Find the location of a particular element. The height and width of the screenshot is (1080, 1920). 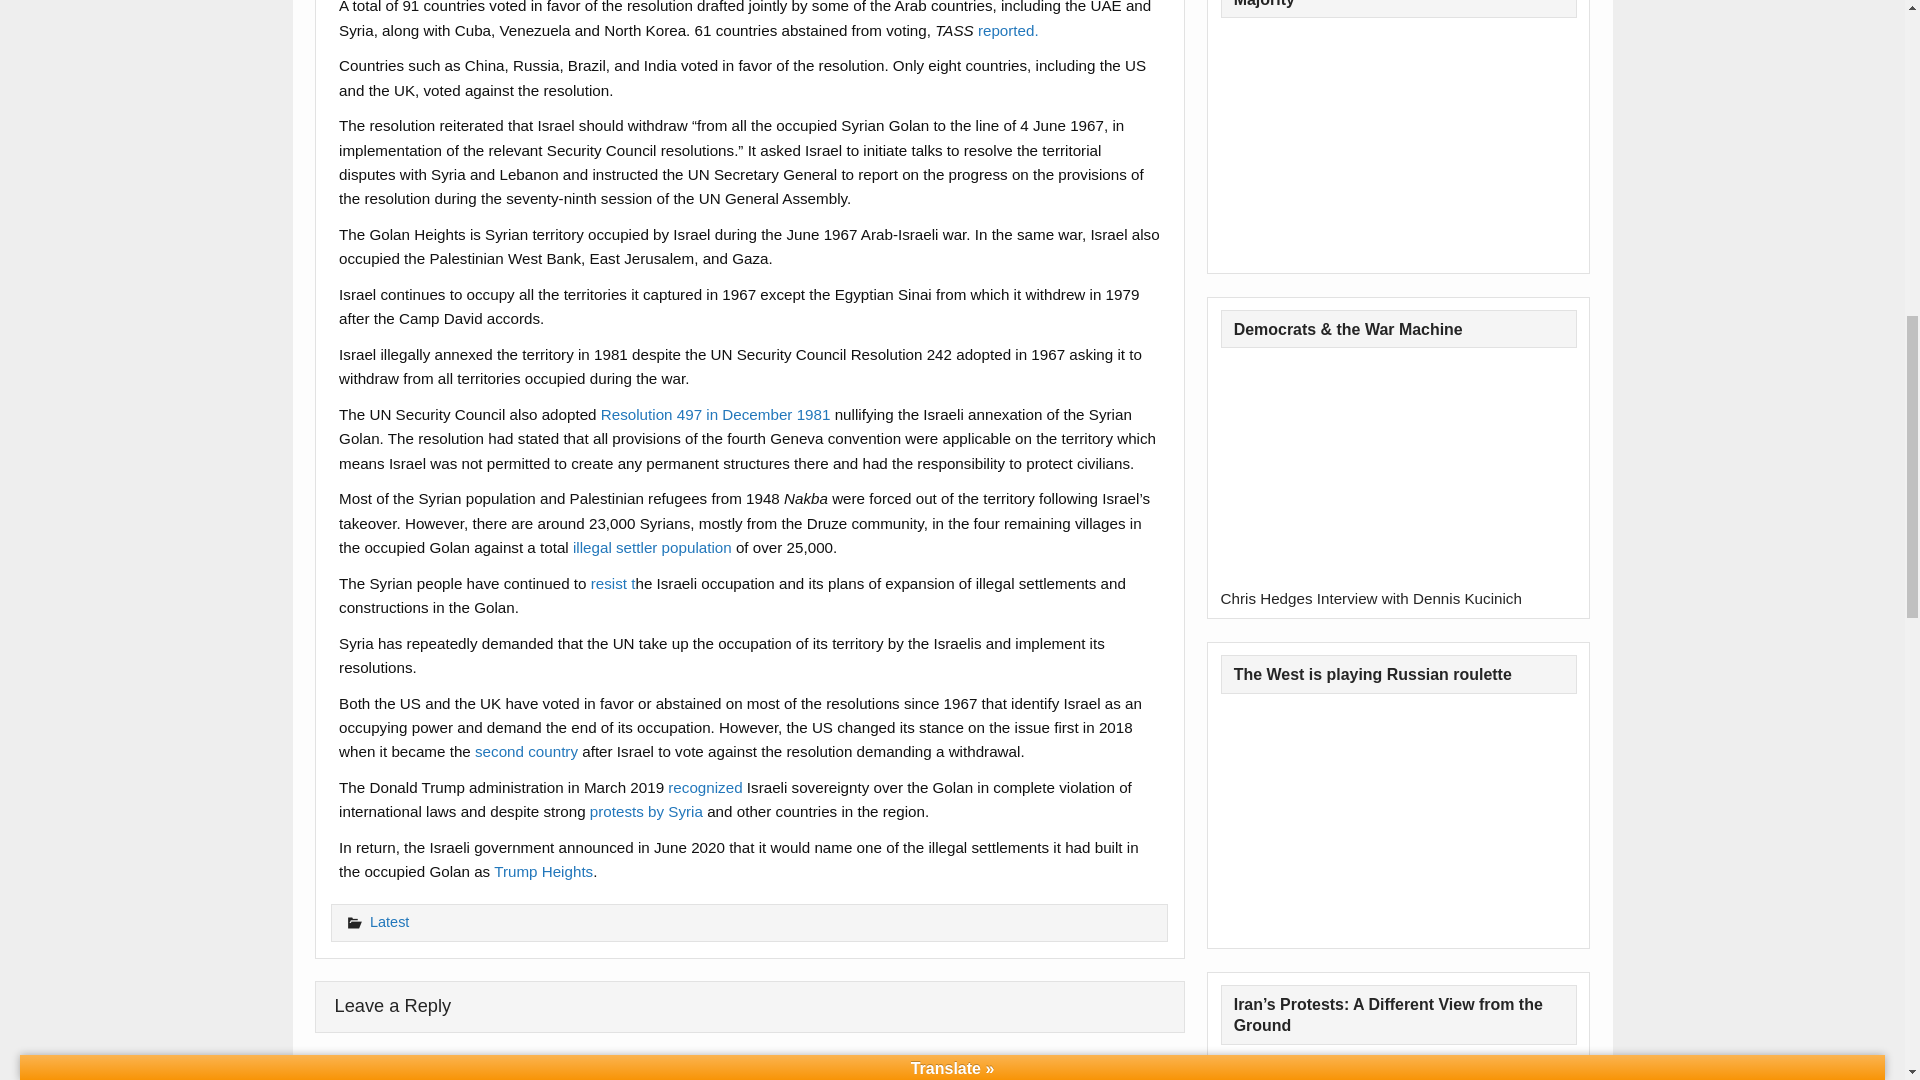

Resolution 497 in December 1981 is located at coordinates (718, 414).